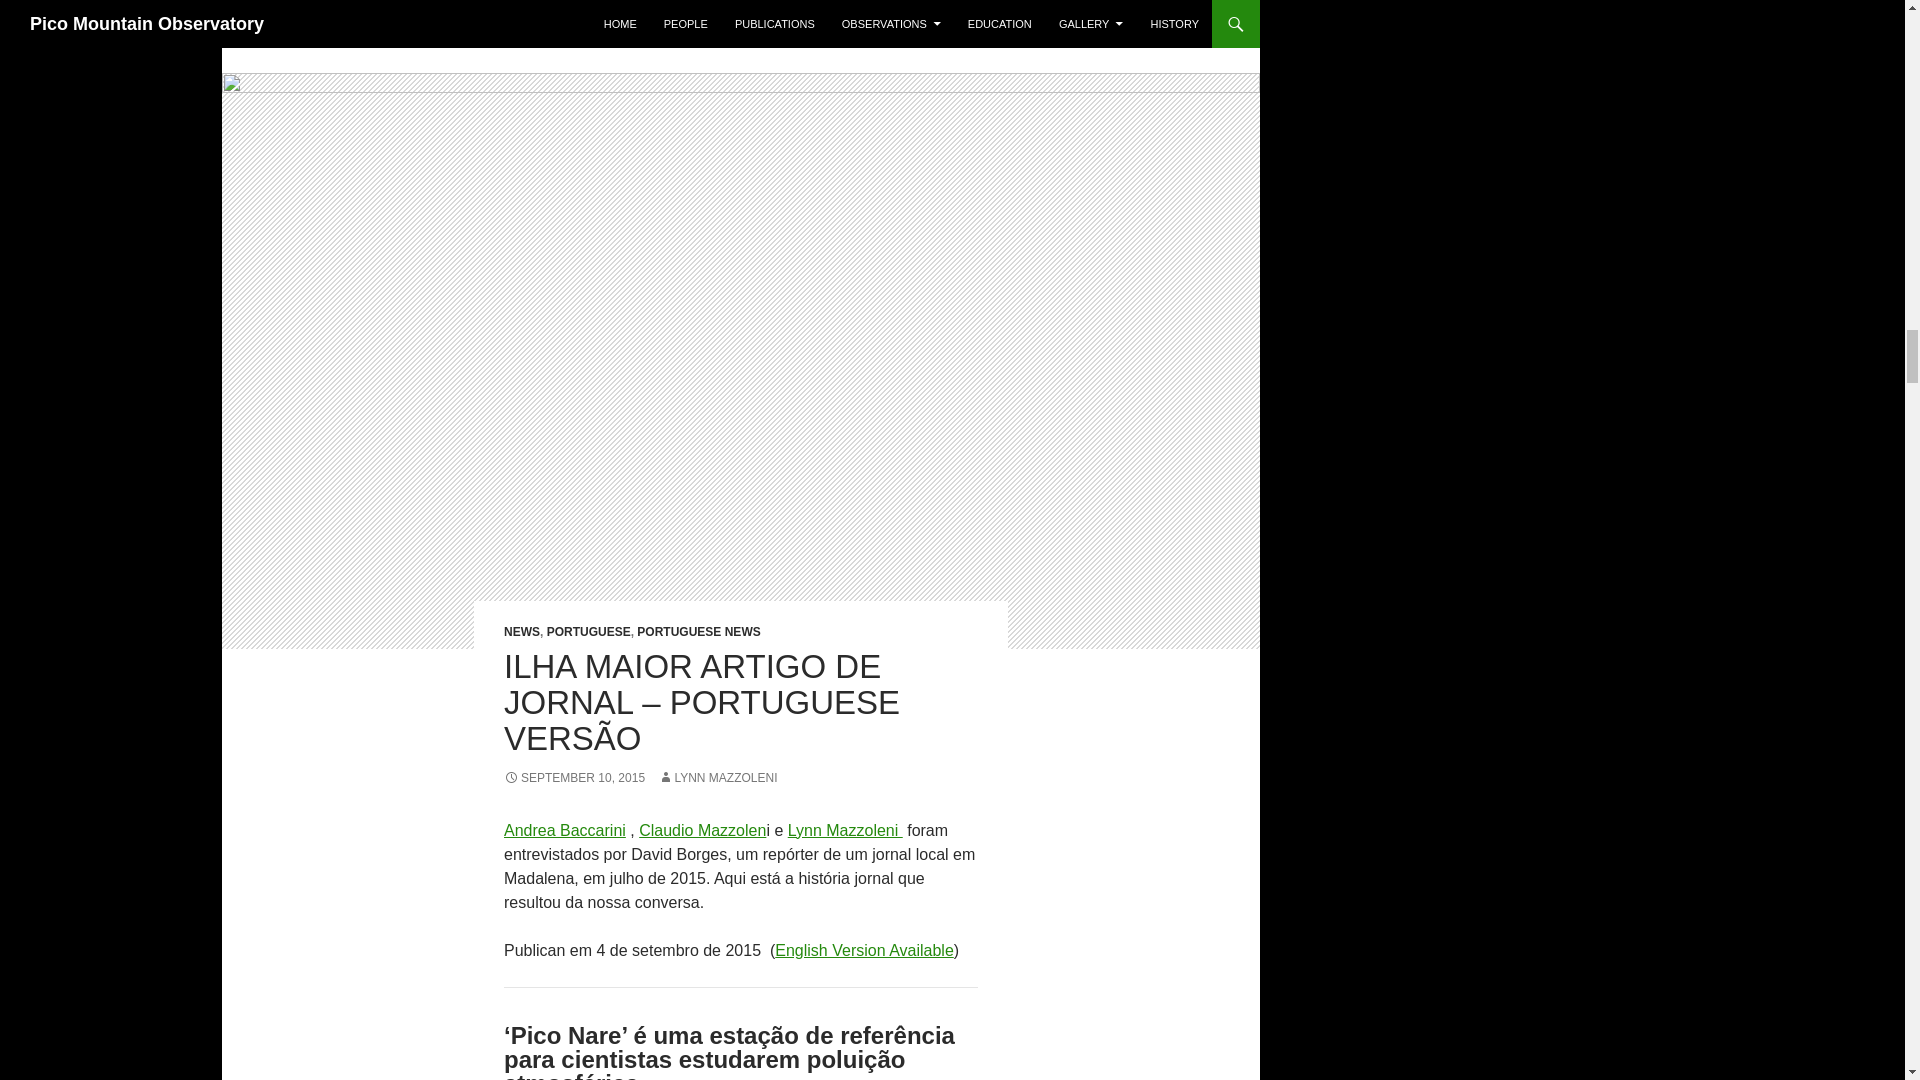 This screenshot has width=1920, height=1080. Describe the element at coordinates (521, 632) in the screenshot. I see `NEWS` at that location.